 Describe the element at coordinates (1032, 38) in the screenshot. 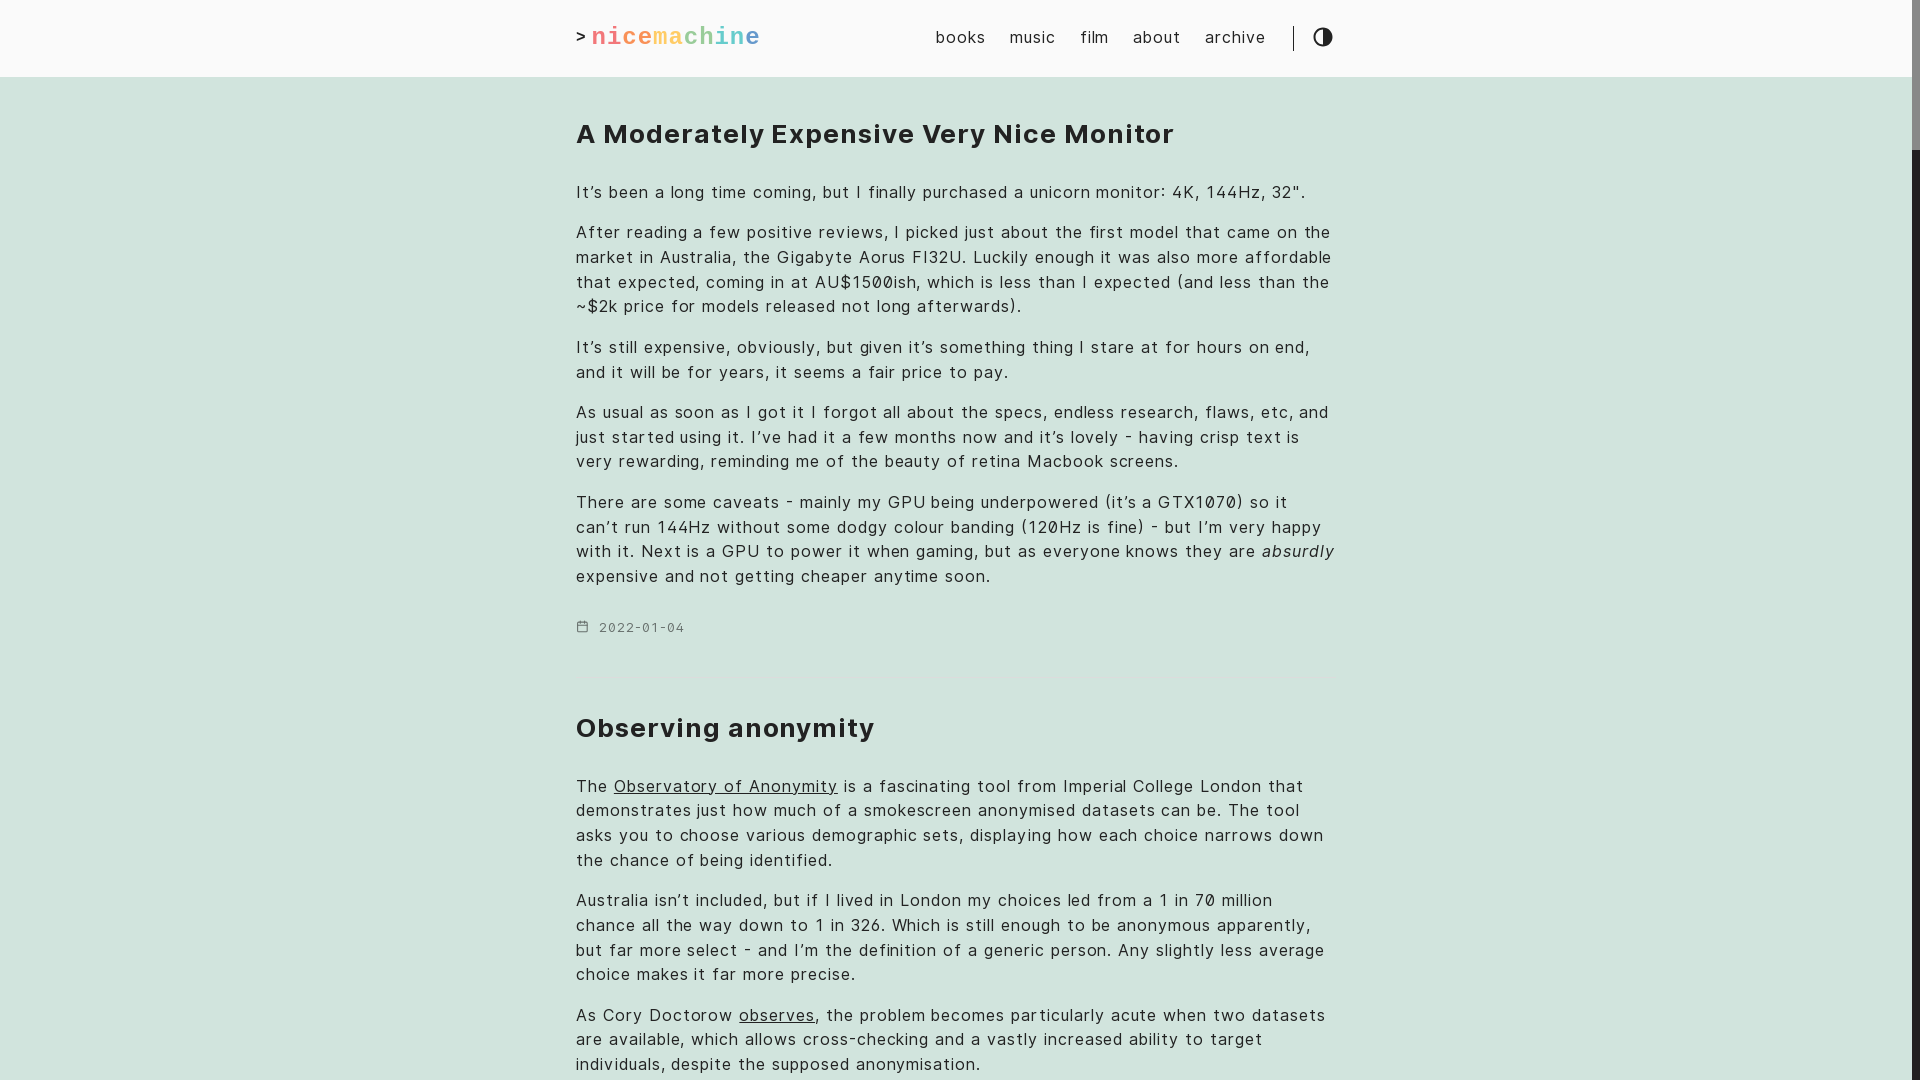

I see `music` at that location.